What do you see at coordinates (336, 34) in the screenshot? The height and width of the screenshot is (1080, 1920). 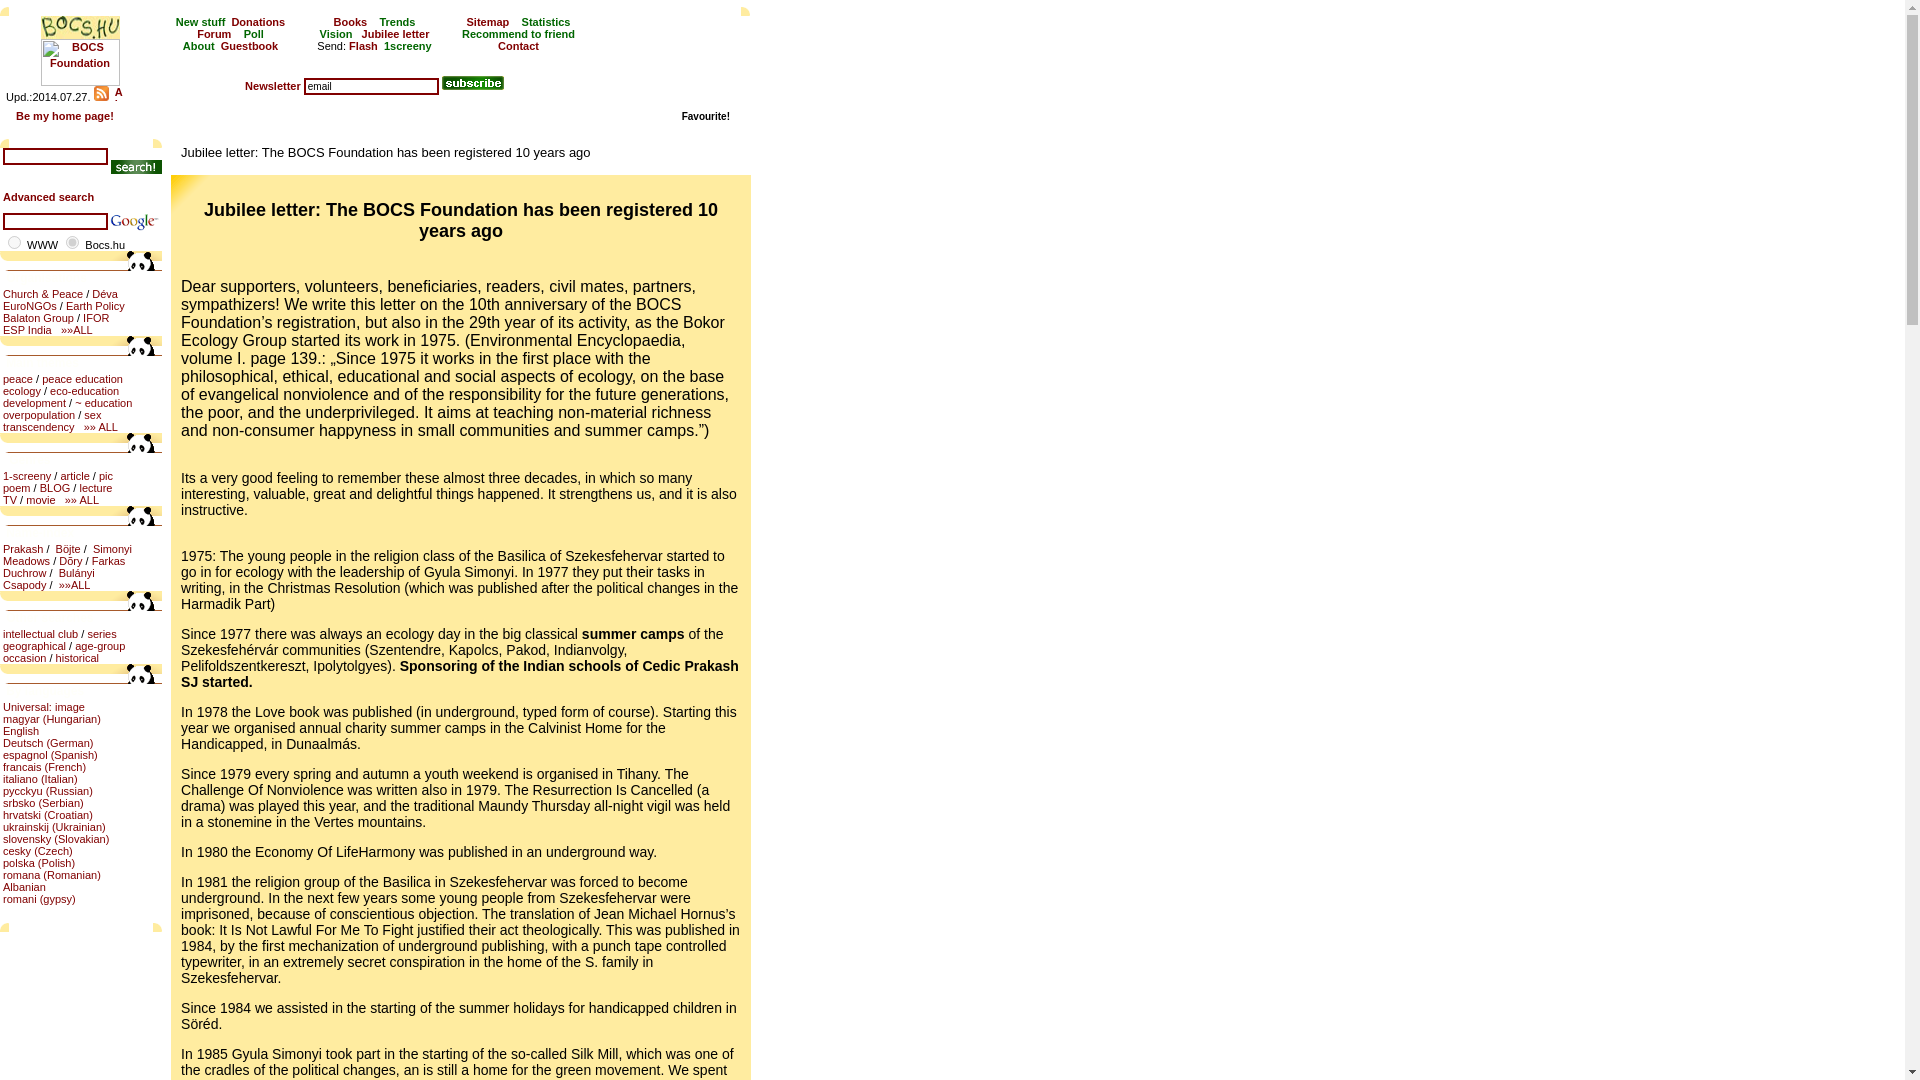 I see `Vision` at bounding box center [336, 34].